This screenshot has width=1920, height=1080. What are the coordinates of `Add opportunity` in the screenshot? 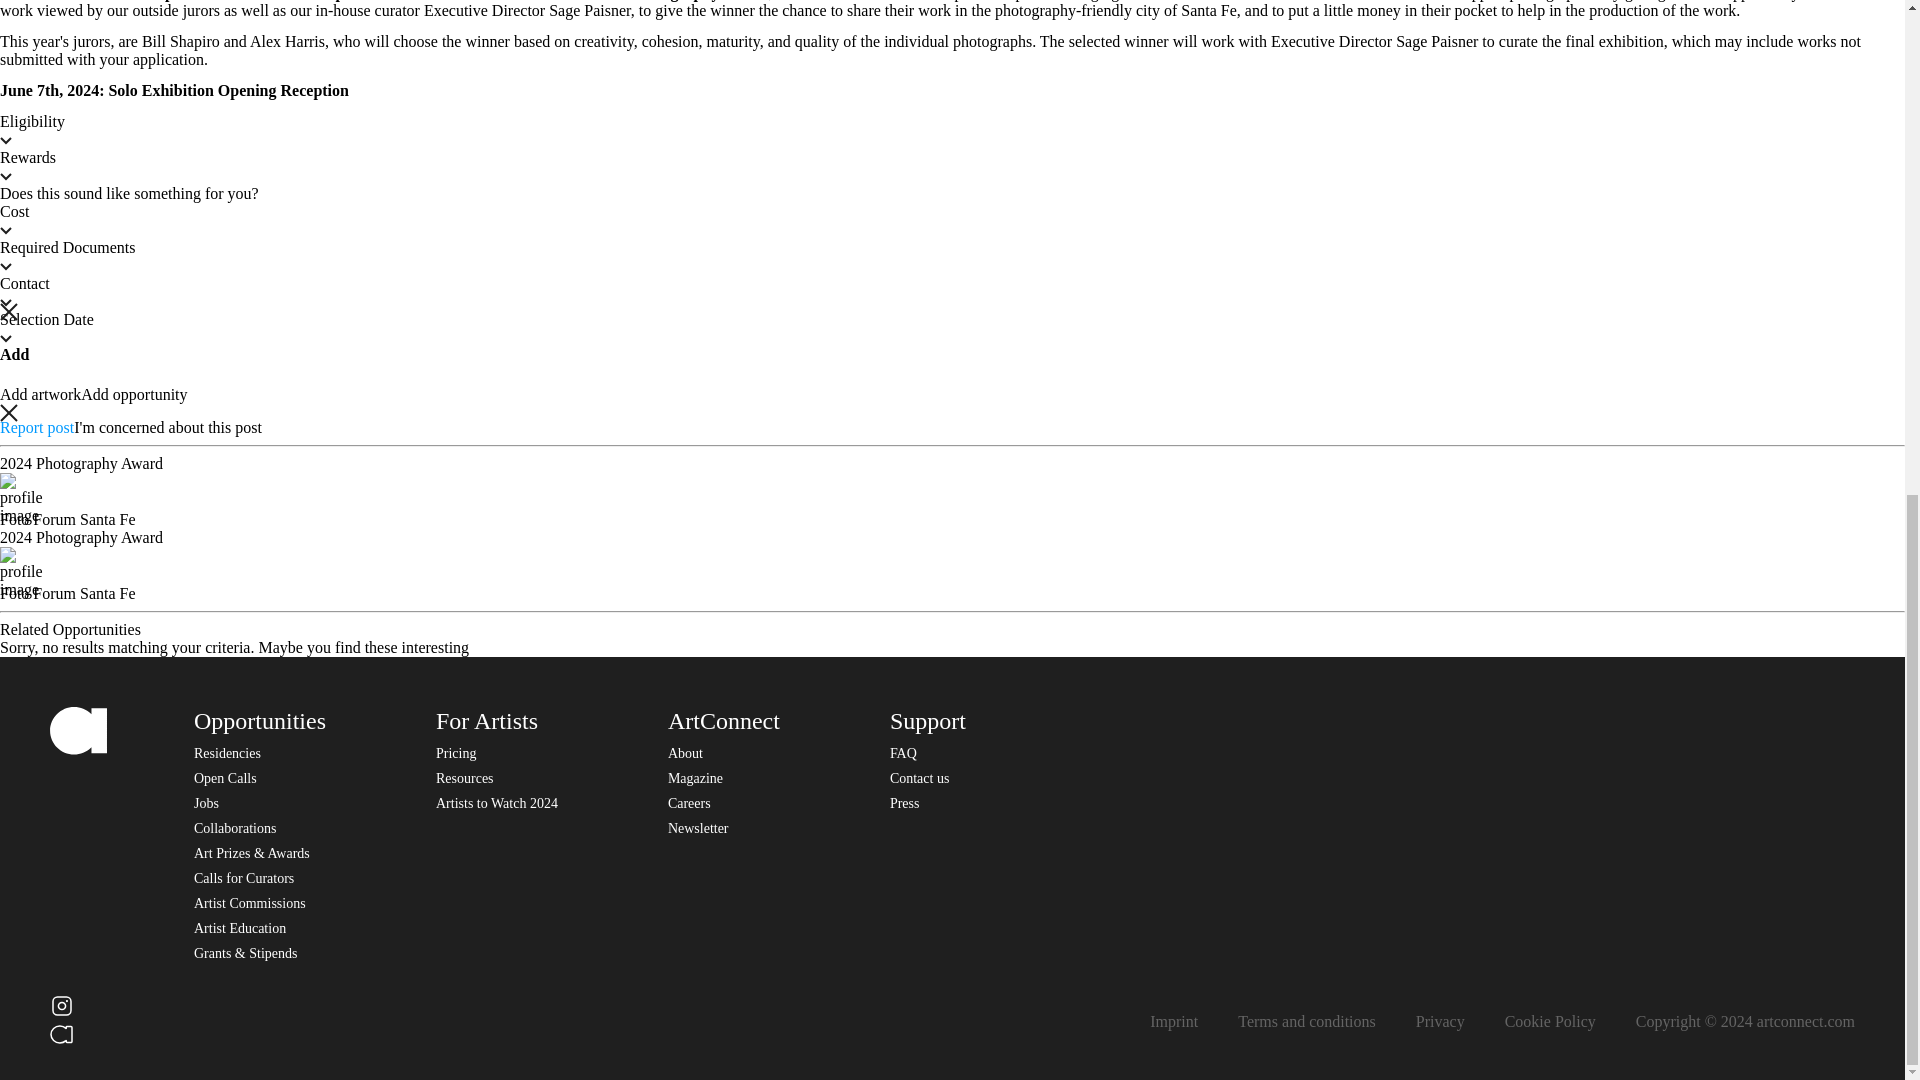 It's located at (133, 394).